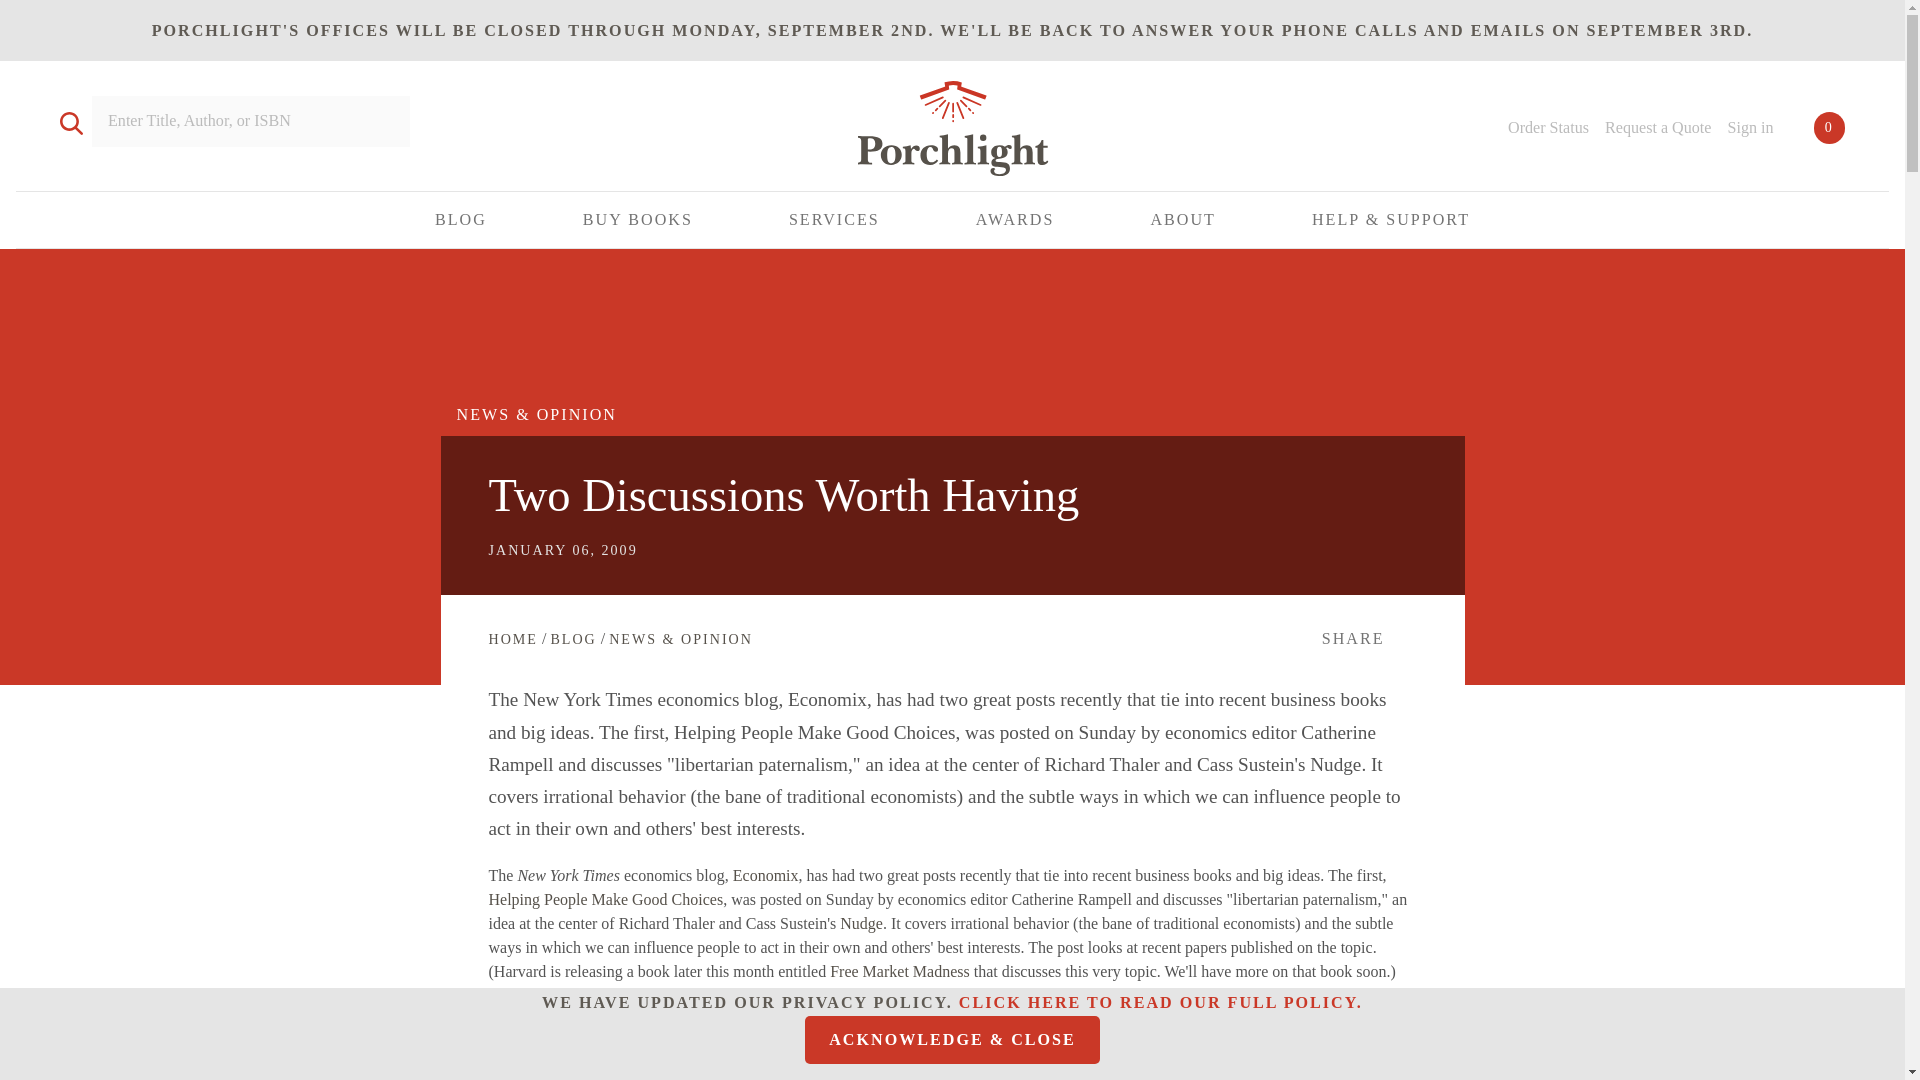 The width and height of the screenshot is (1920, 1080). Describe the element at coordinates (834, 220) in the screenshot. I see `SERVICES` at that location.